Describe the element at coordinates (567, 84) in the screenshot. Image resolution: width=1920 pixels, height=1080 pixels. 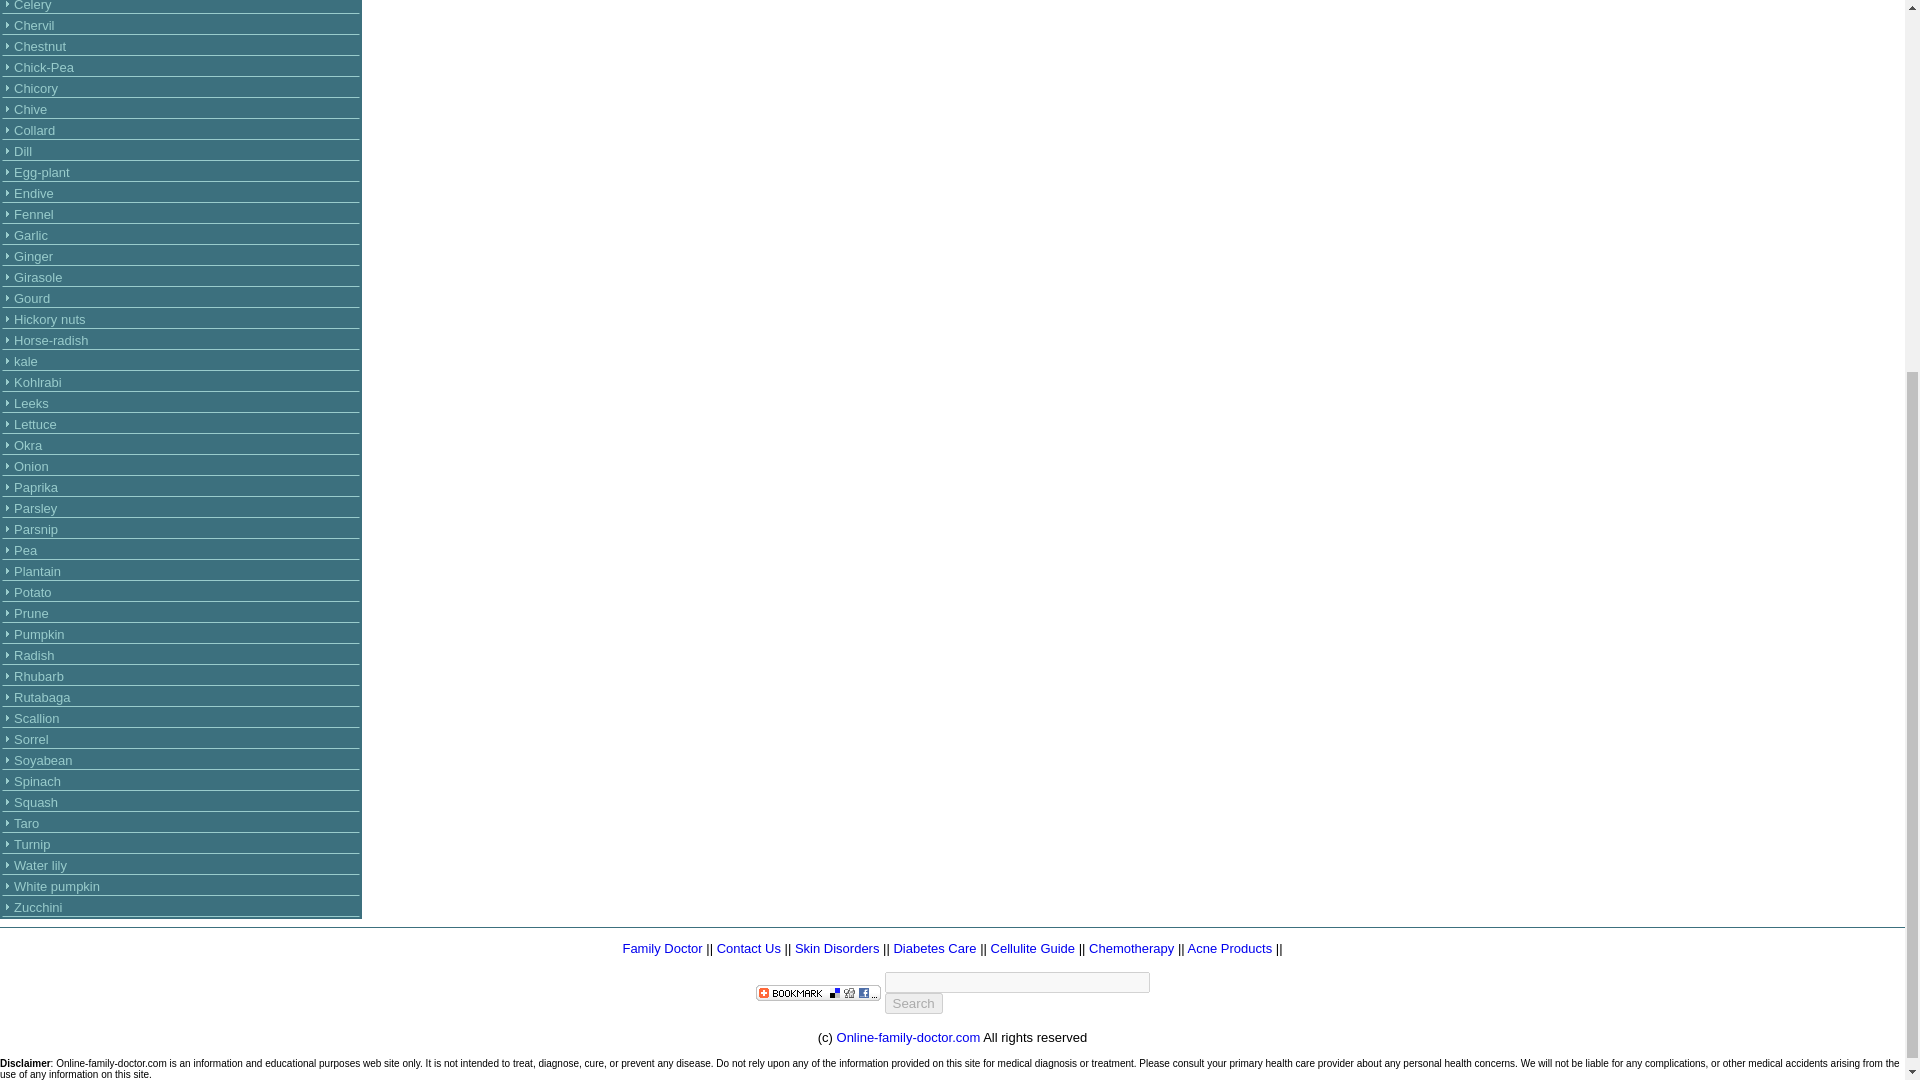
I see `Advertisement` at that location.